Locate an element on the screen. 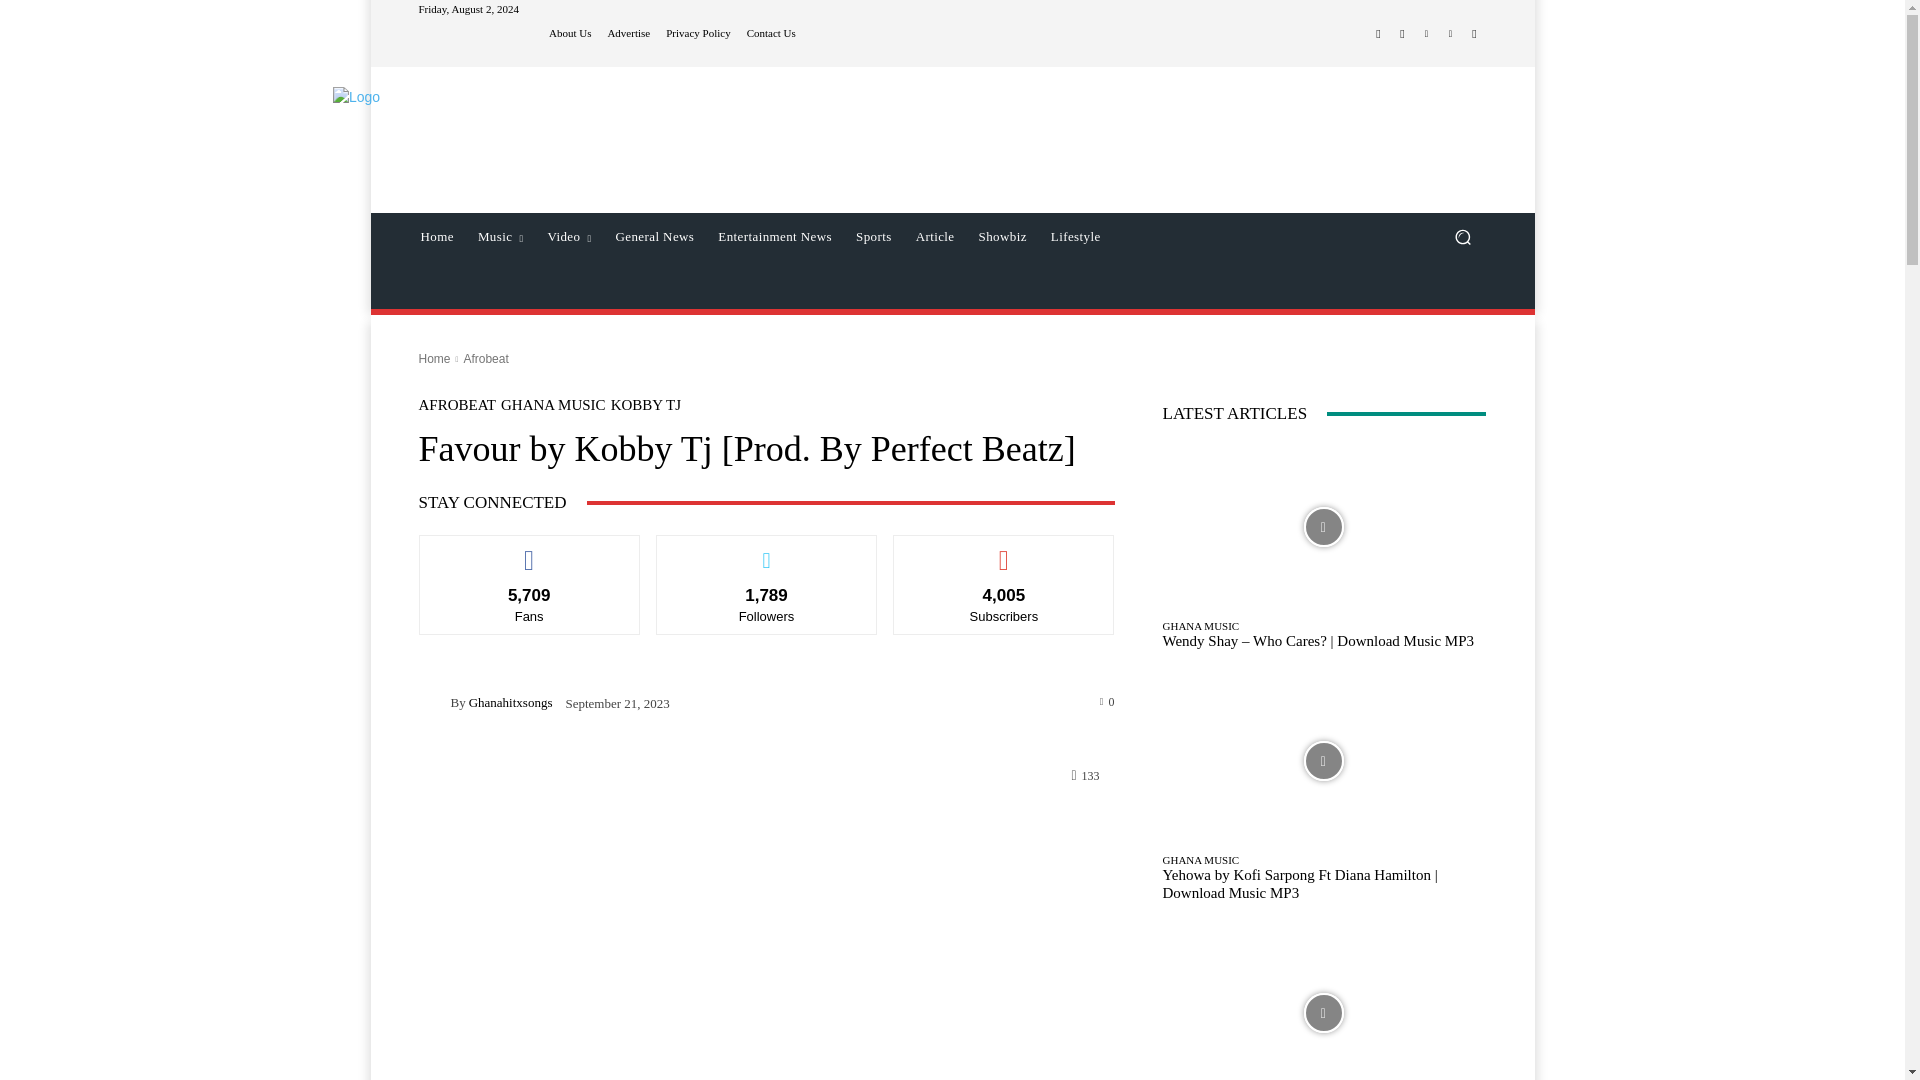 The image size is (1920, 1080). About Us is located at coordinates (570, 33).